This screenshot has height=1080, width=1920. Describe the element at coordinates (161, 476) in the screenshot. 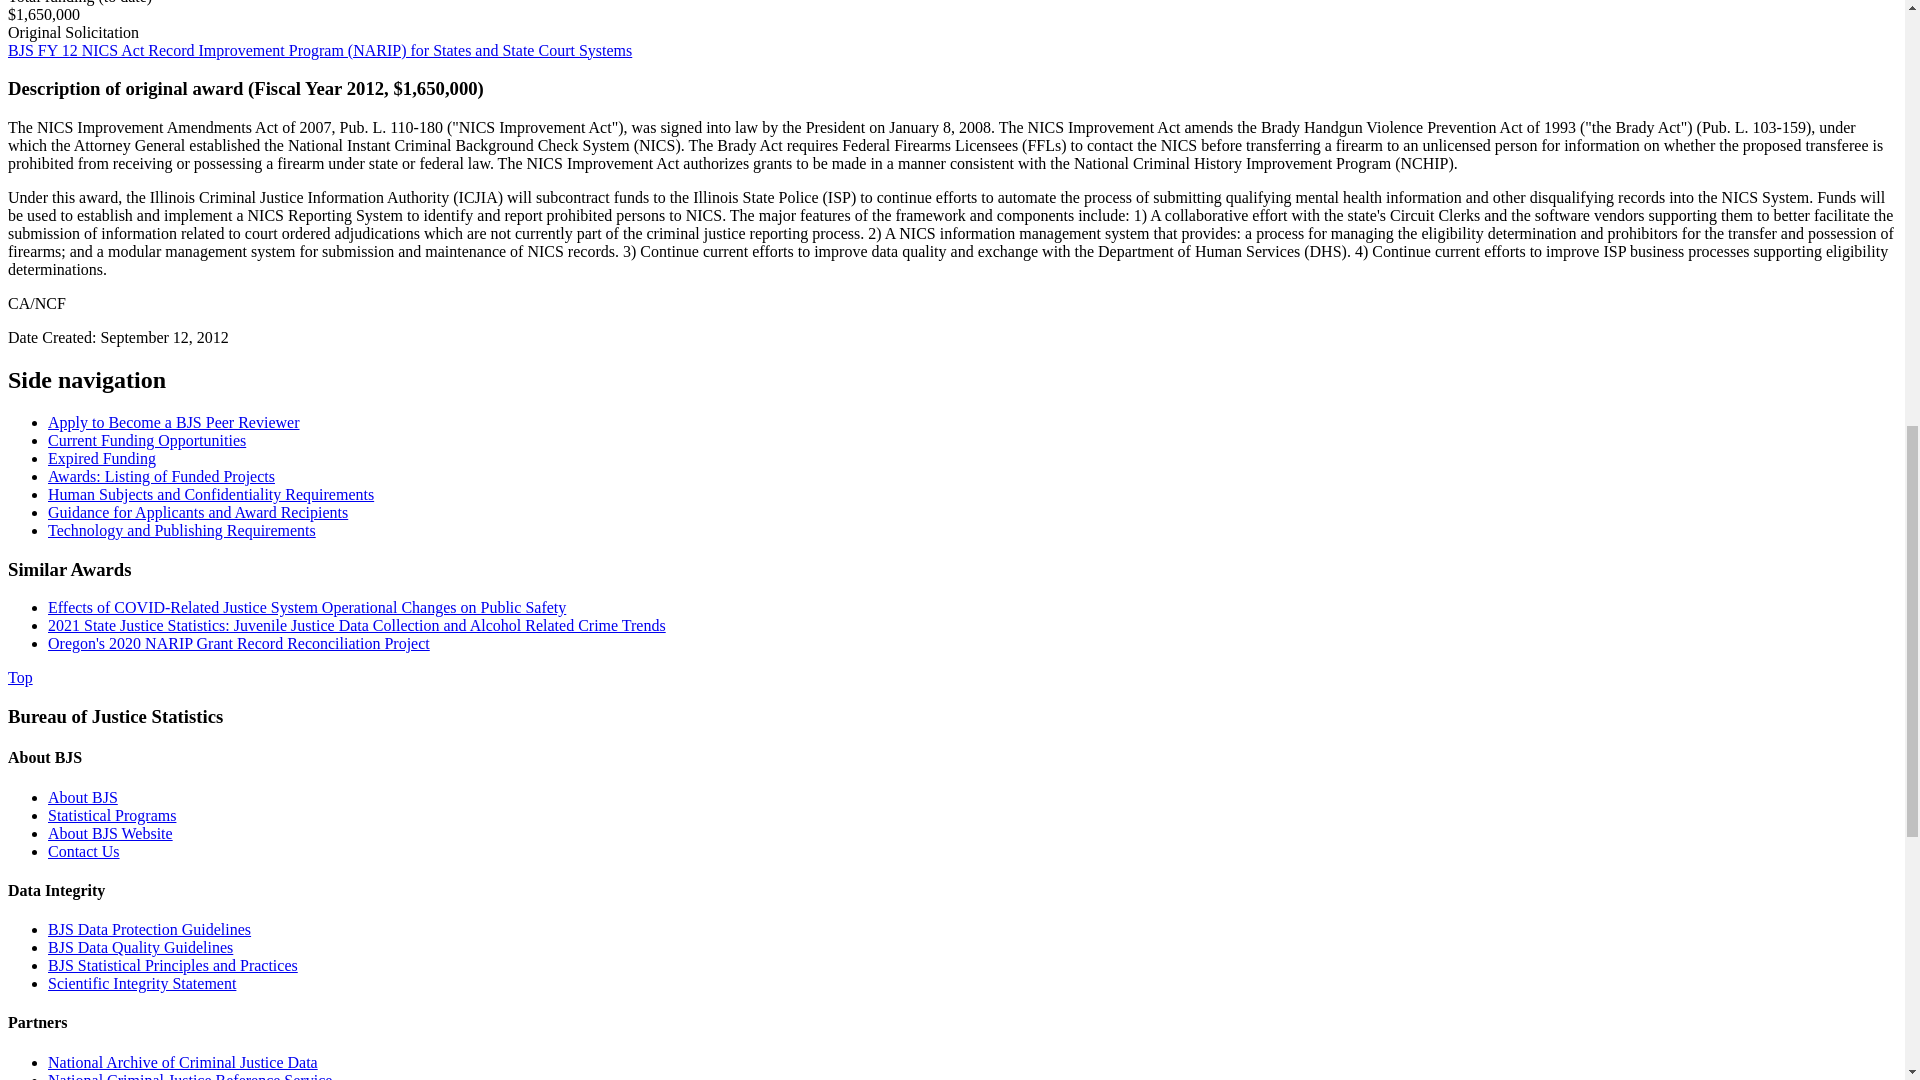

I see `Awards: Listing of Funded Projects` at that location.